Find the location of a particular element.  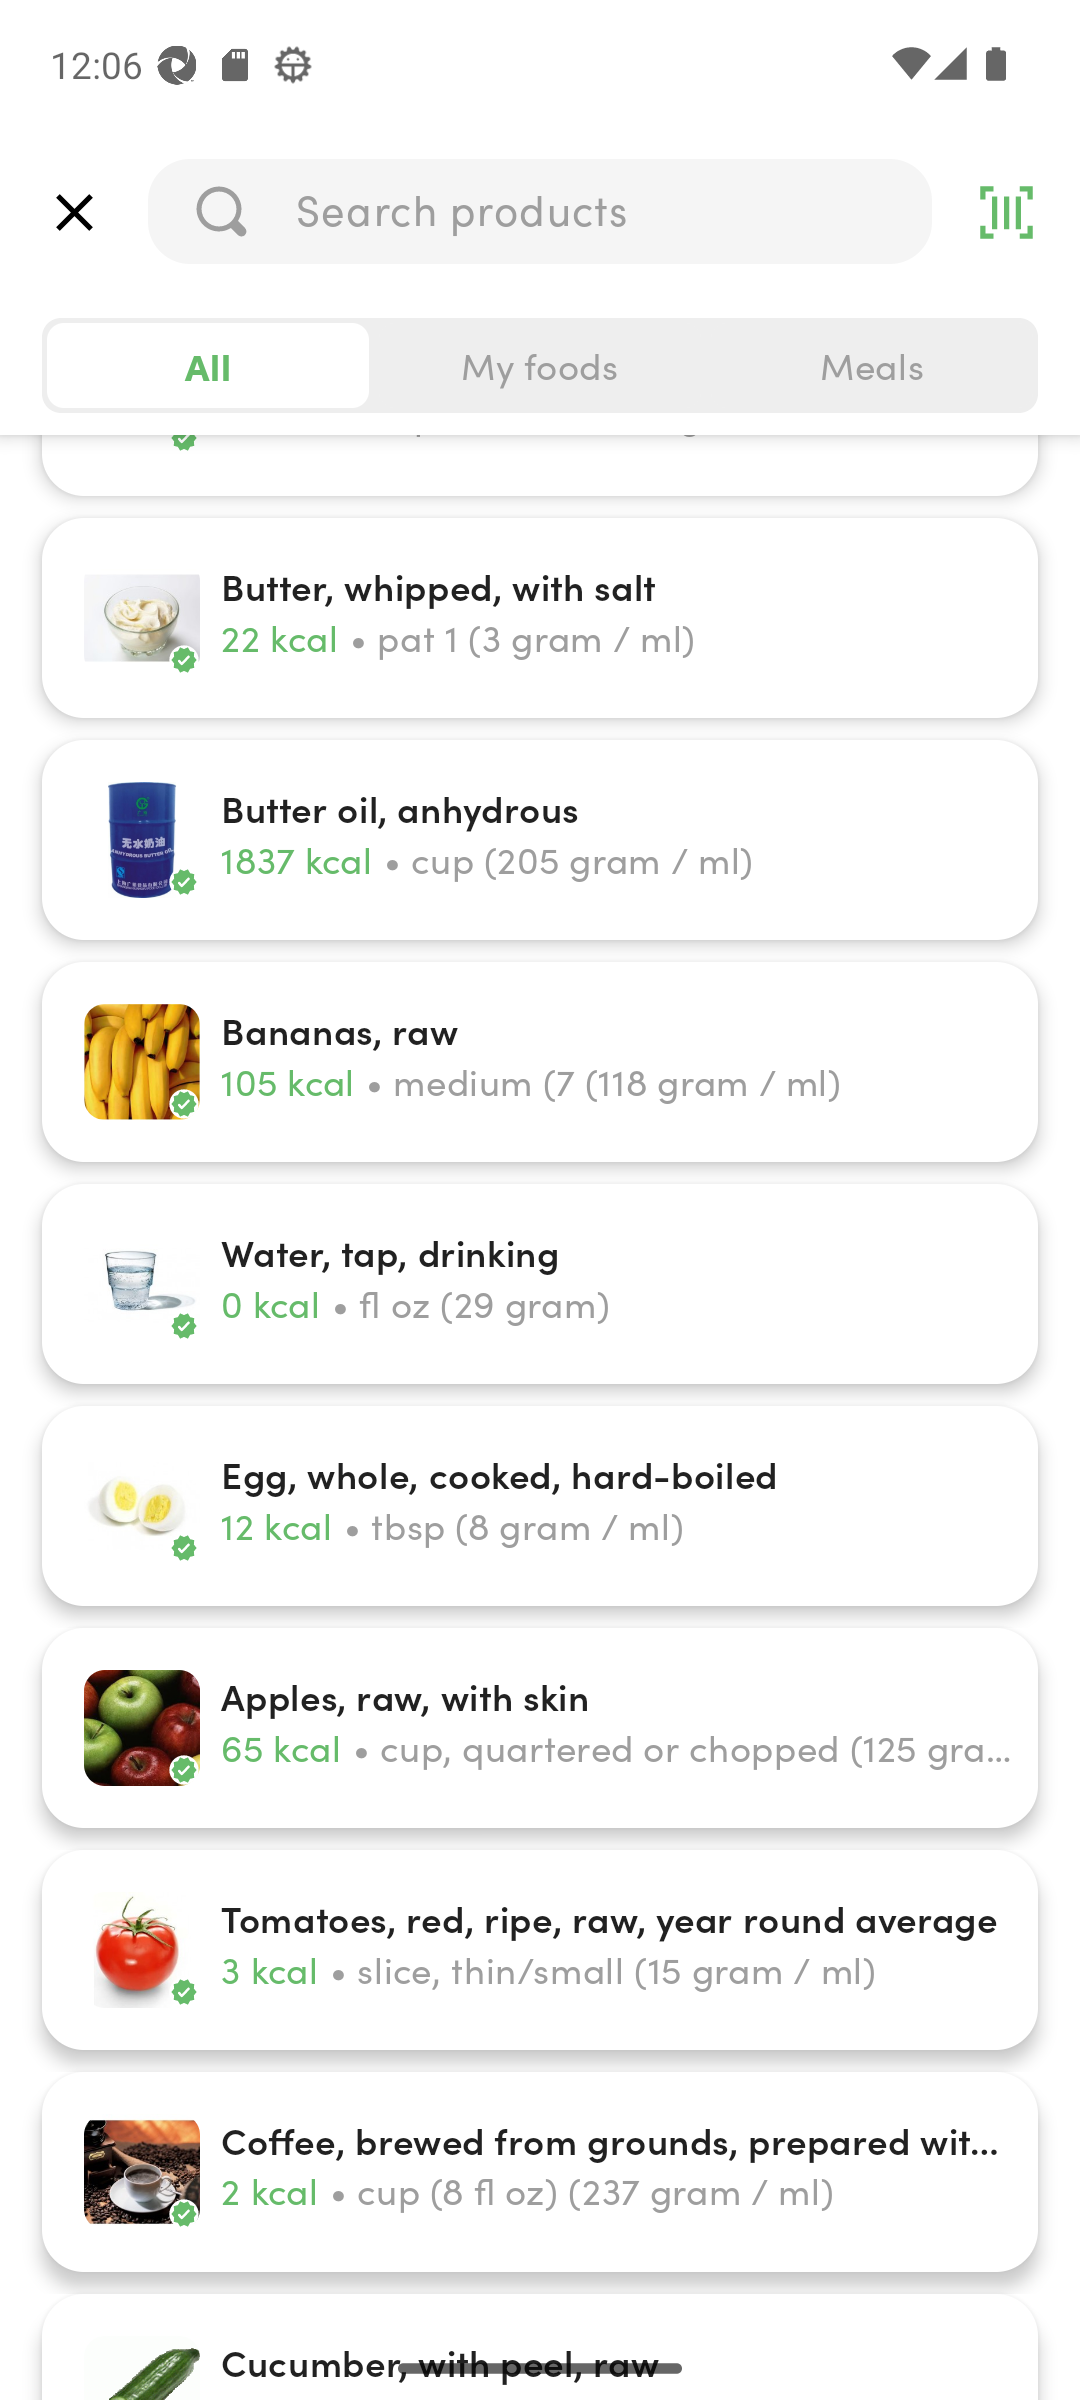

top_right_action is located at coordinates (1006, 212).